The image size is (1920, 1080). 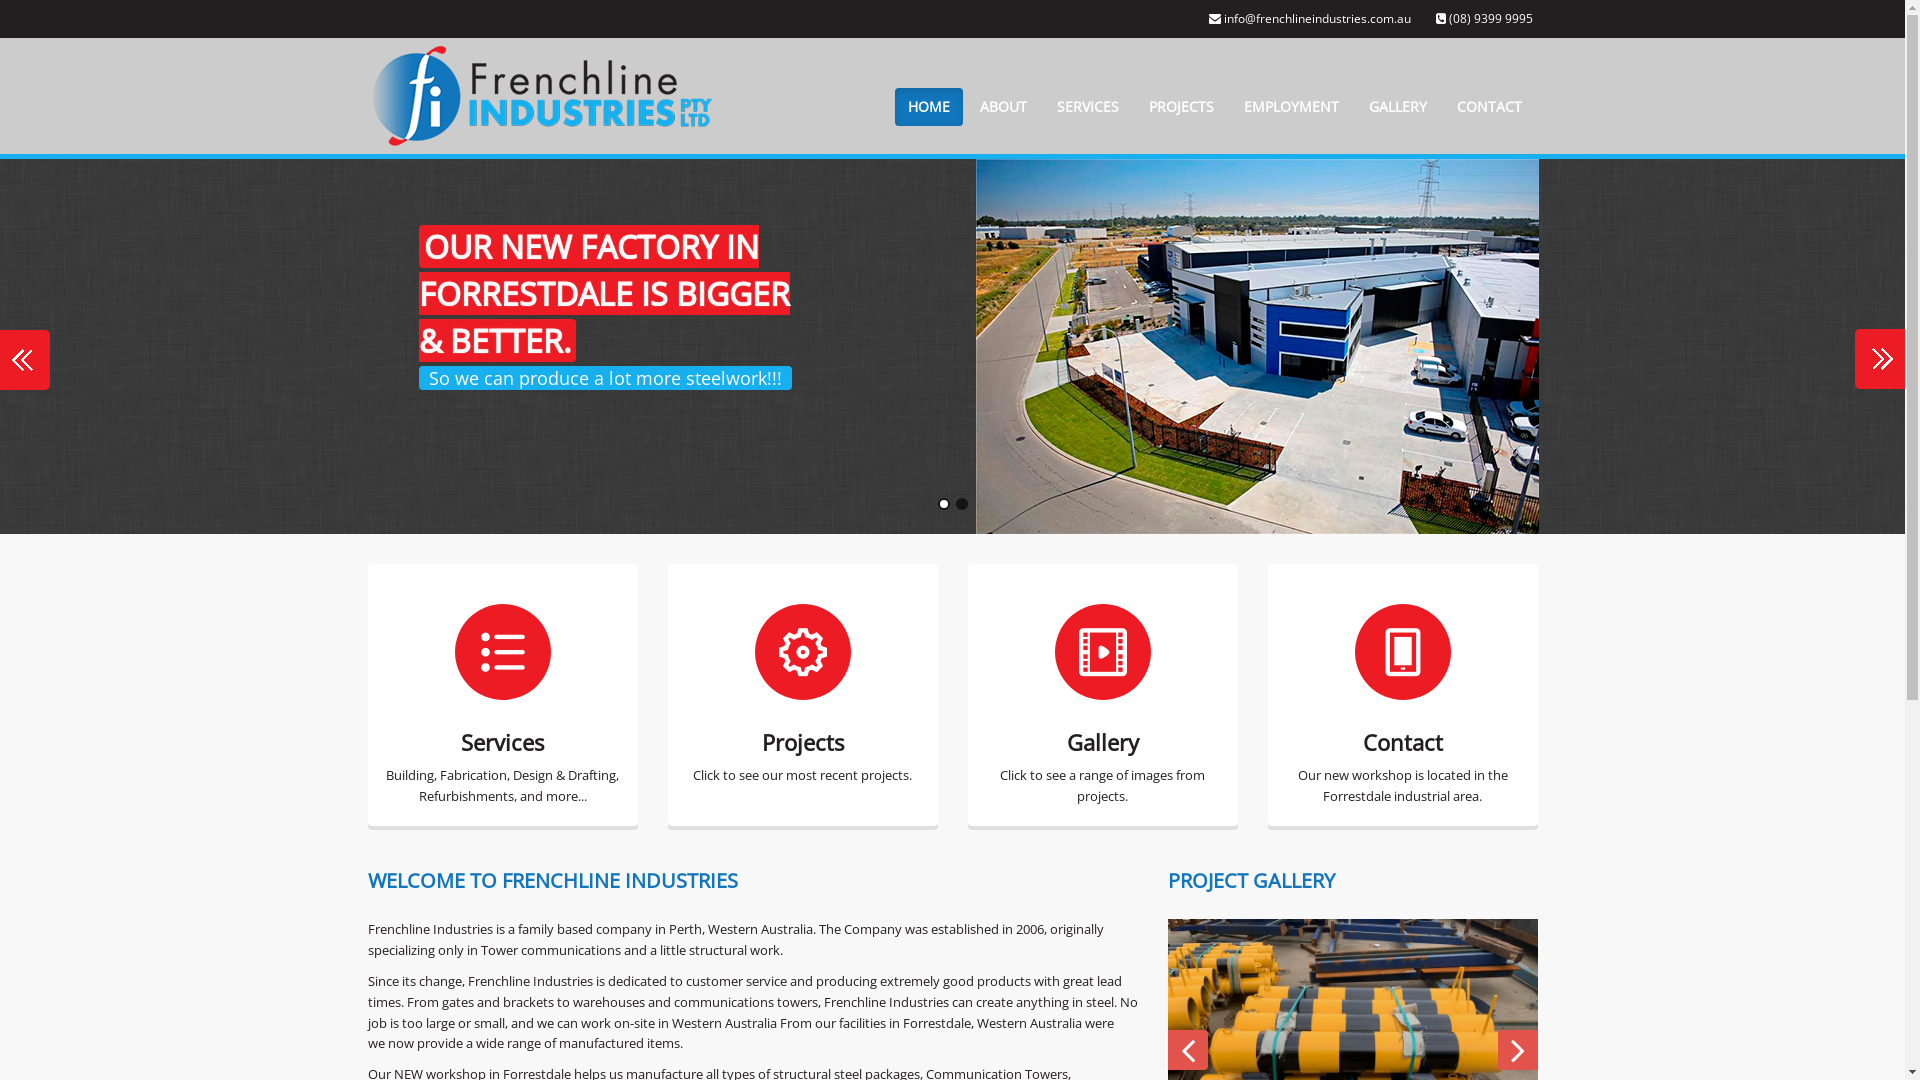 What do you see at coordinates (1490, 107) in the screenshot?
I see `CONTACT` at bounding box center [1490, 107].